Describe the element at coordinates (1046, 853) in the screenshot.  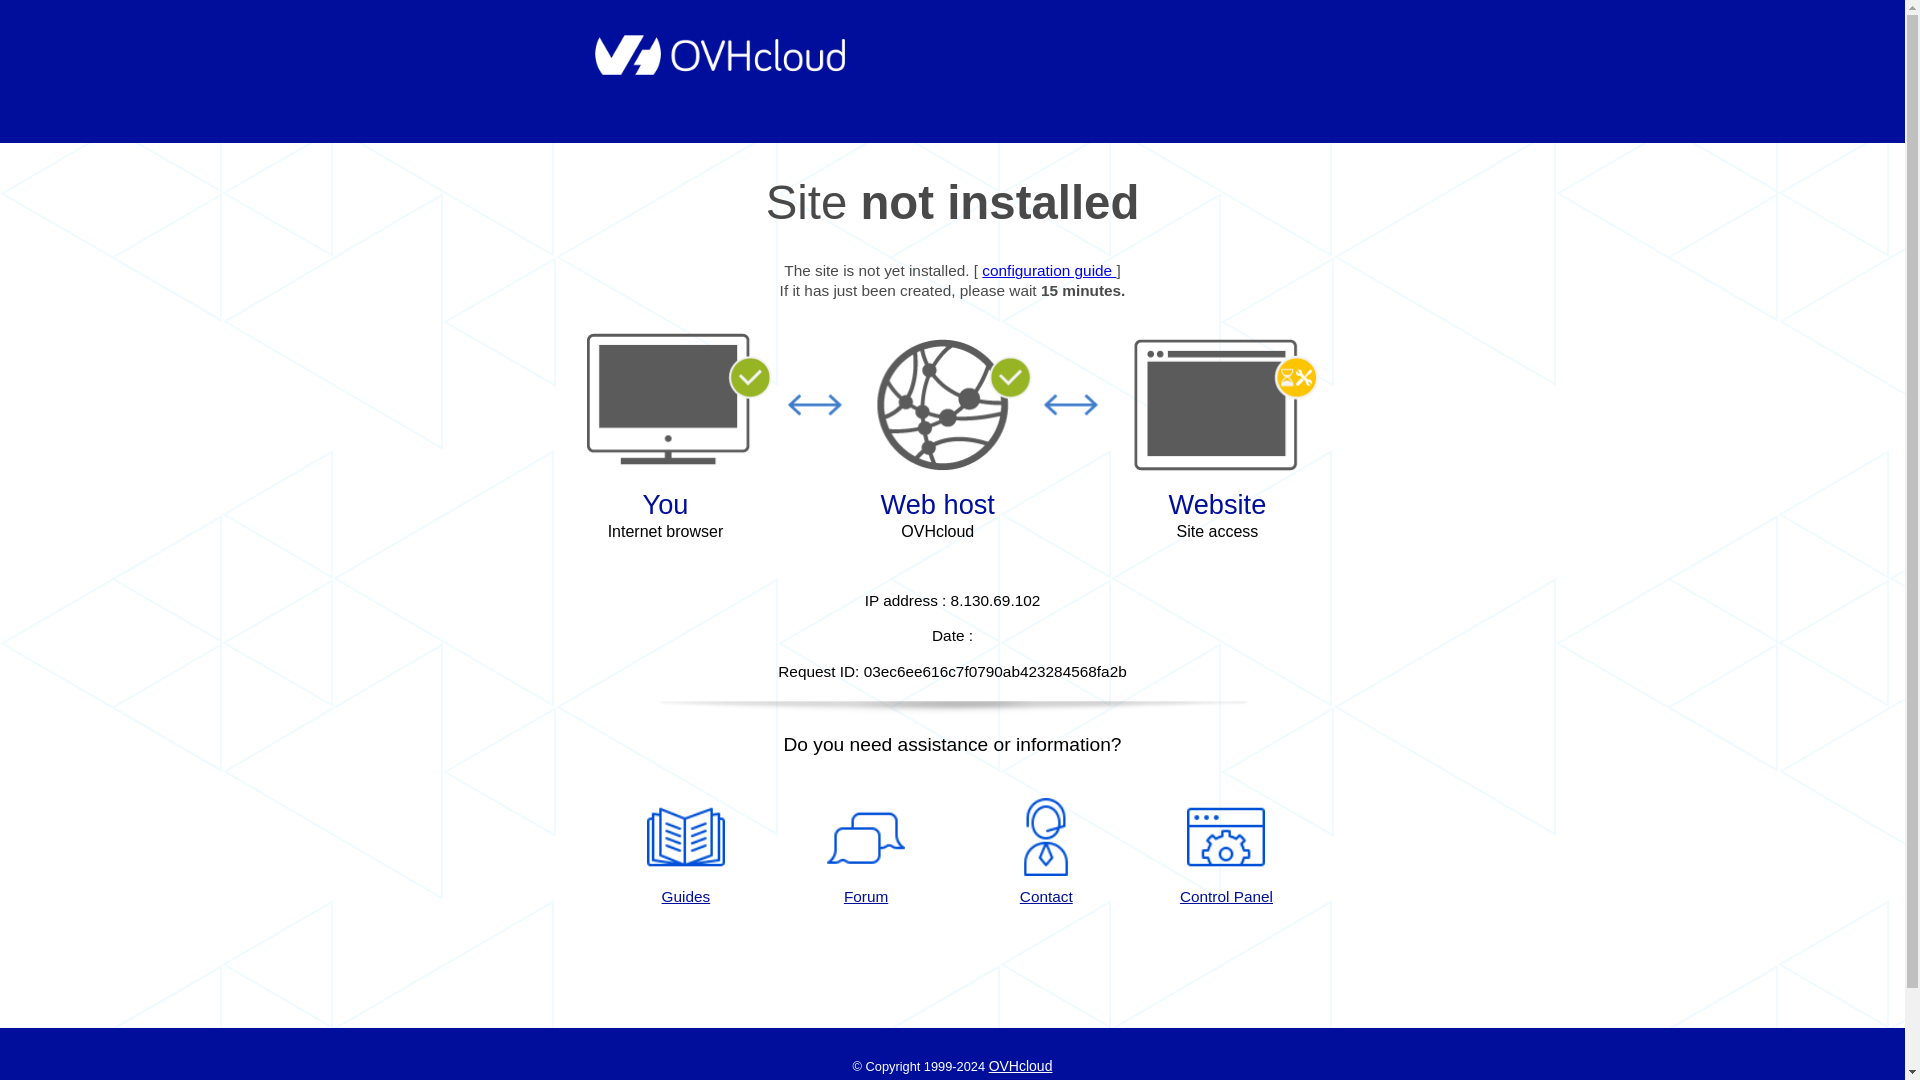
I see `Contact` at that location.